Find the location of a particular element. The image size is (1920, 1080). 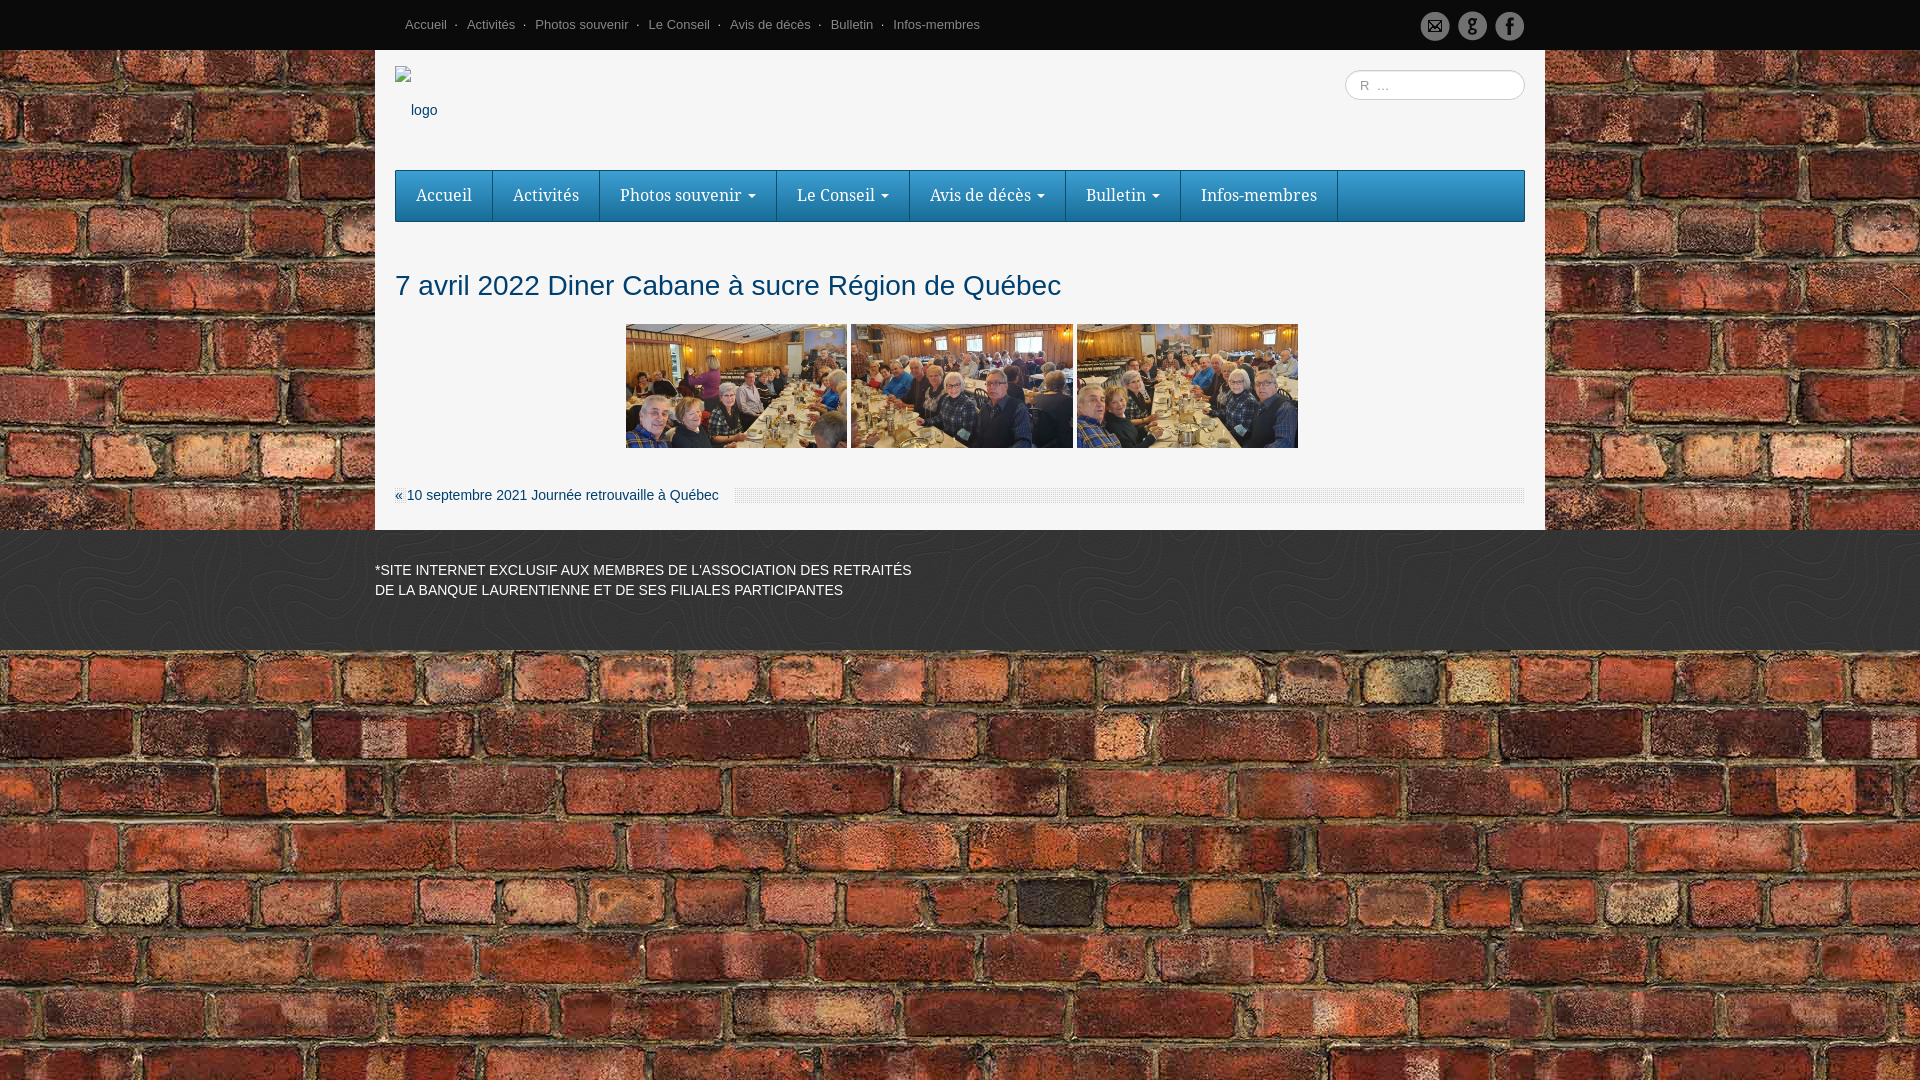

Infos-membres is located at coordinates (936, 30).